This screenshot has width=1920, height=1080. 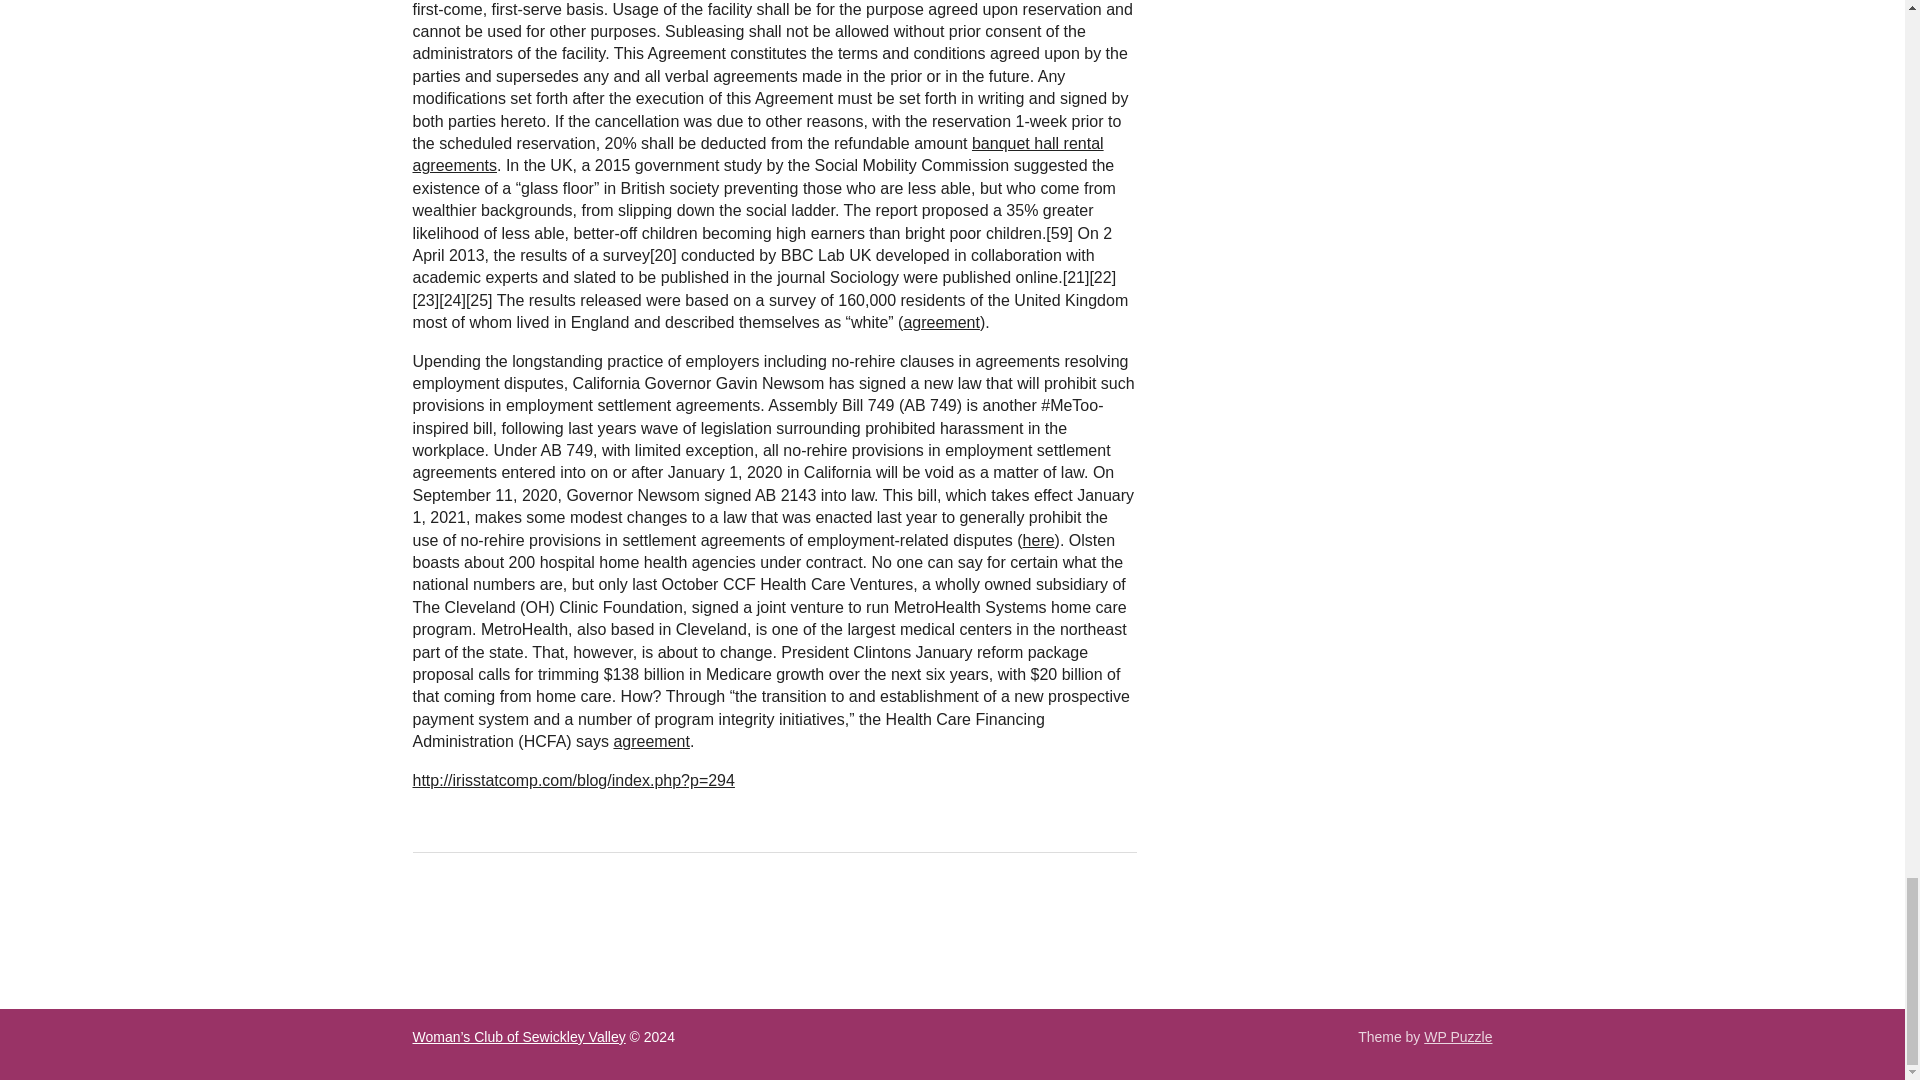 I want to click on Share in Twitter, so click(x=632, y=918).